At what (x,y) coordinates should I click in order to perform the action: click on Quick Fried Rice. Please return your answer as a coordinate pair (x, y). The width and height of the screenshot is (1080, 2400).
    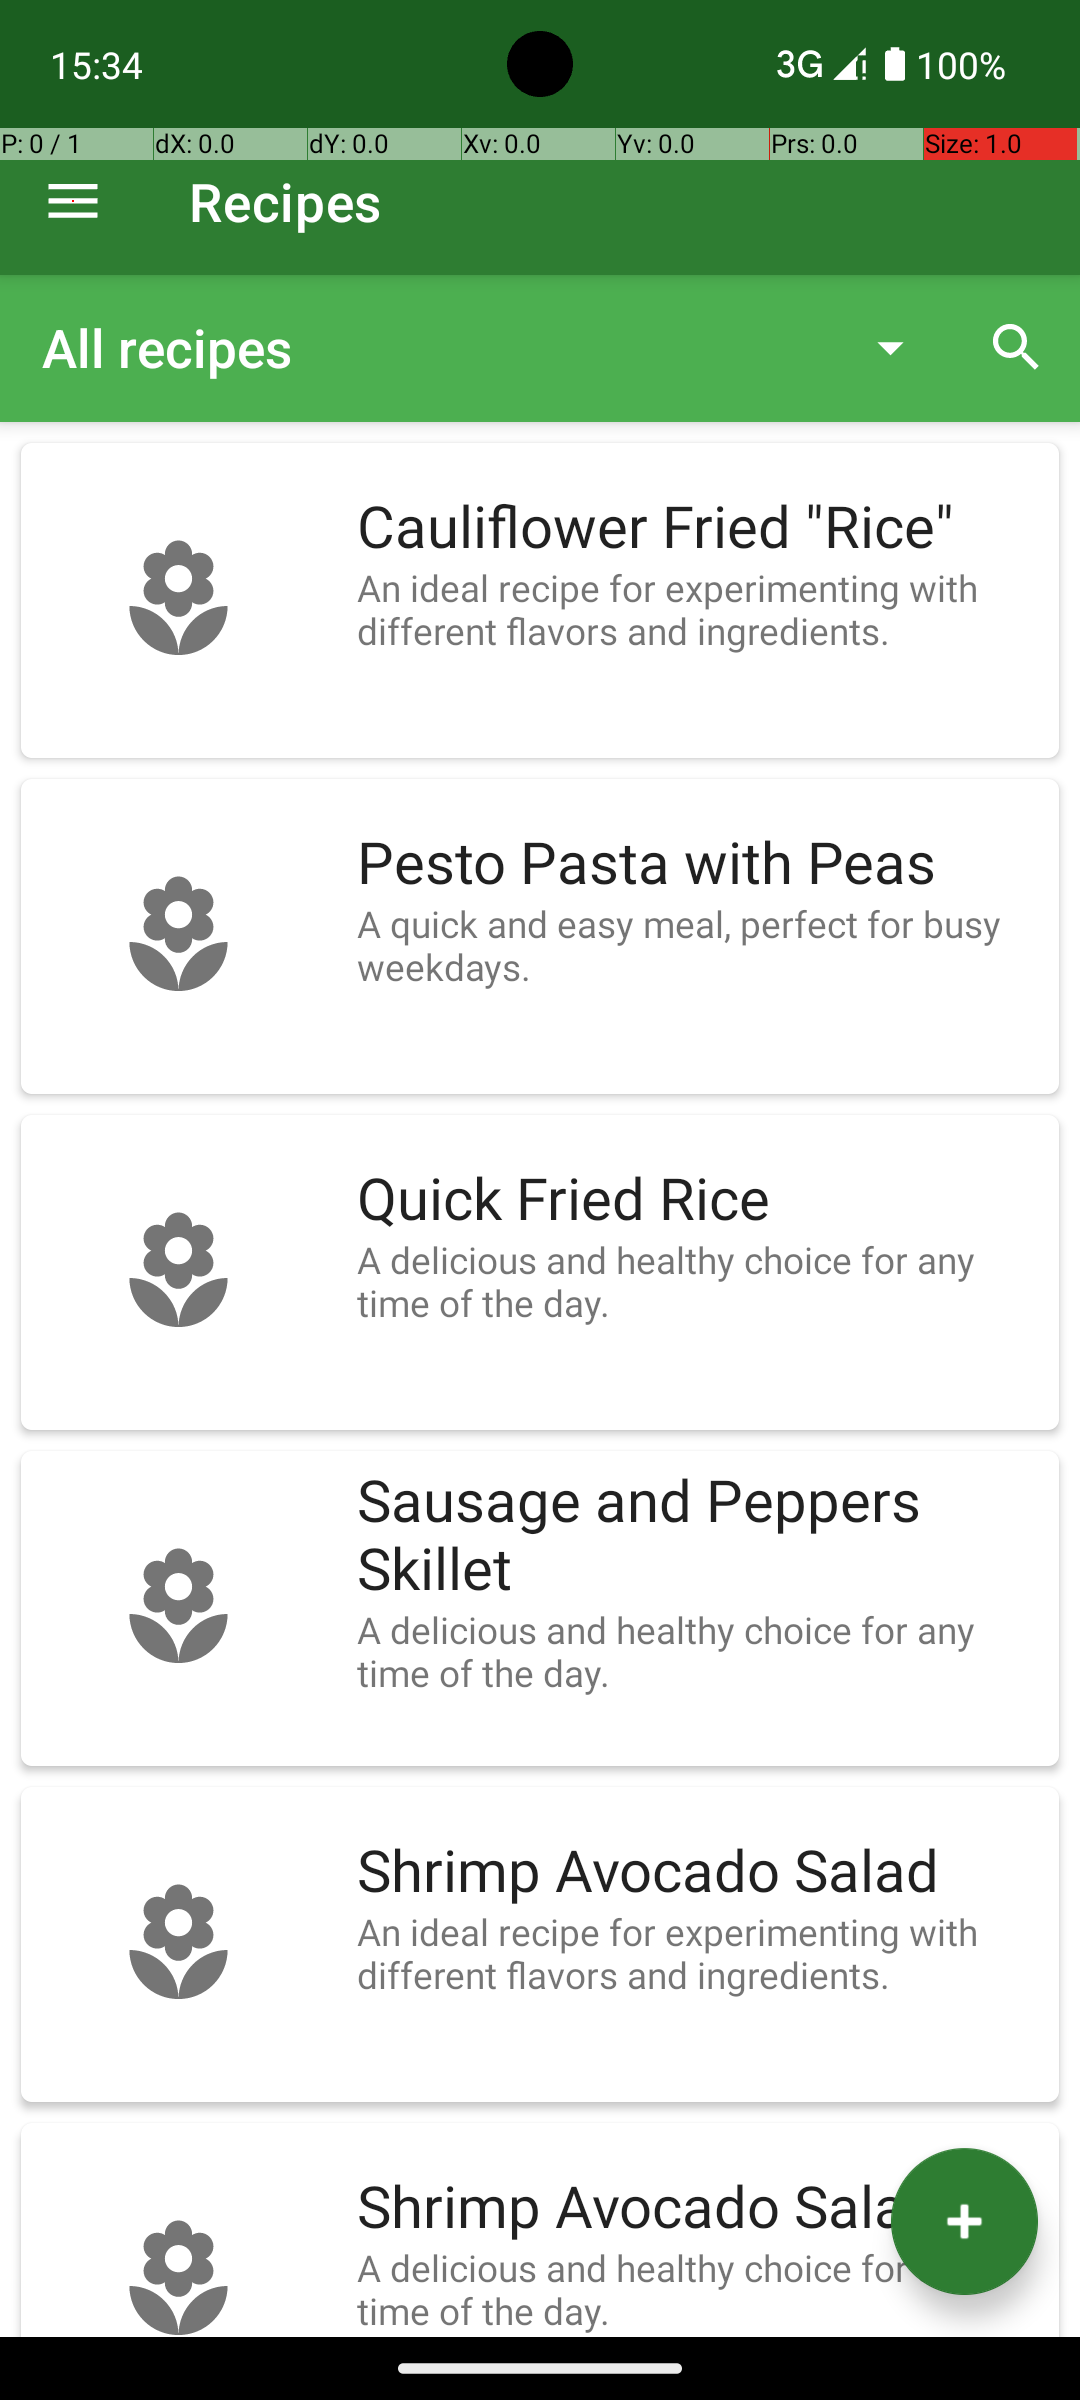
    Looking at the image, I should click on (698, 1200).